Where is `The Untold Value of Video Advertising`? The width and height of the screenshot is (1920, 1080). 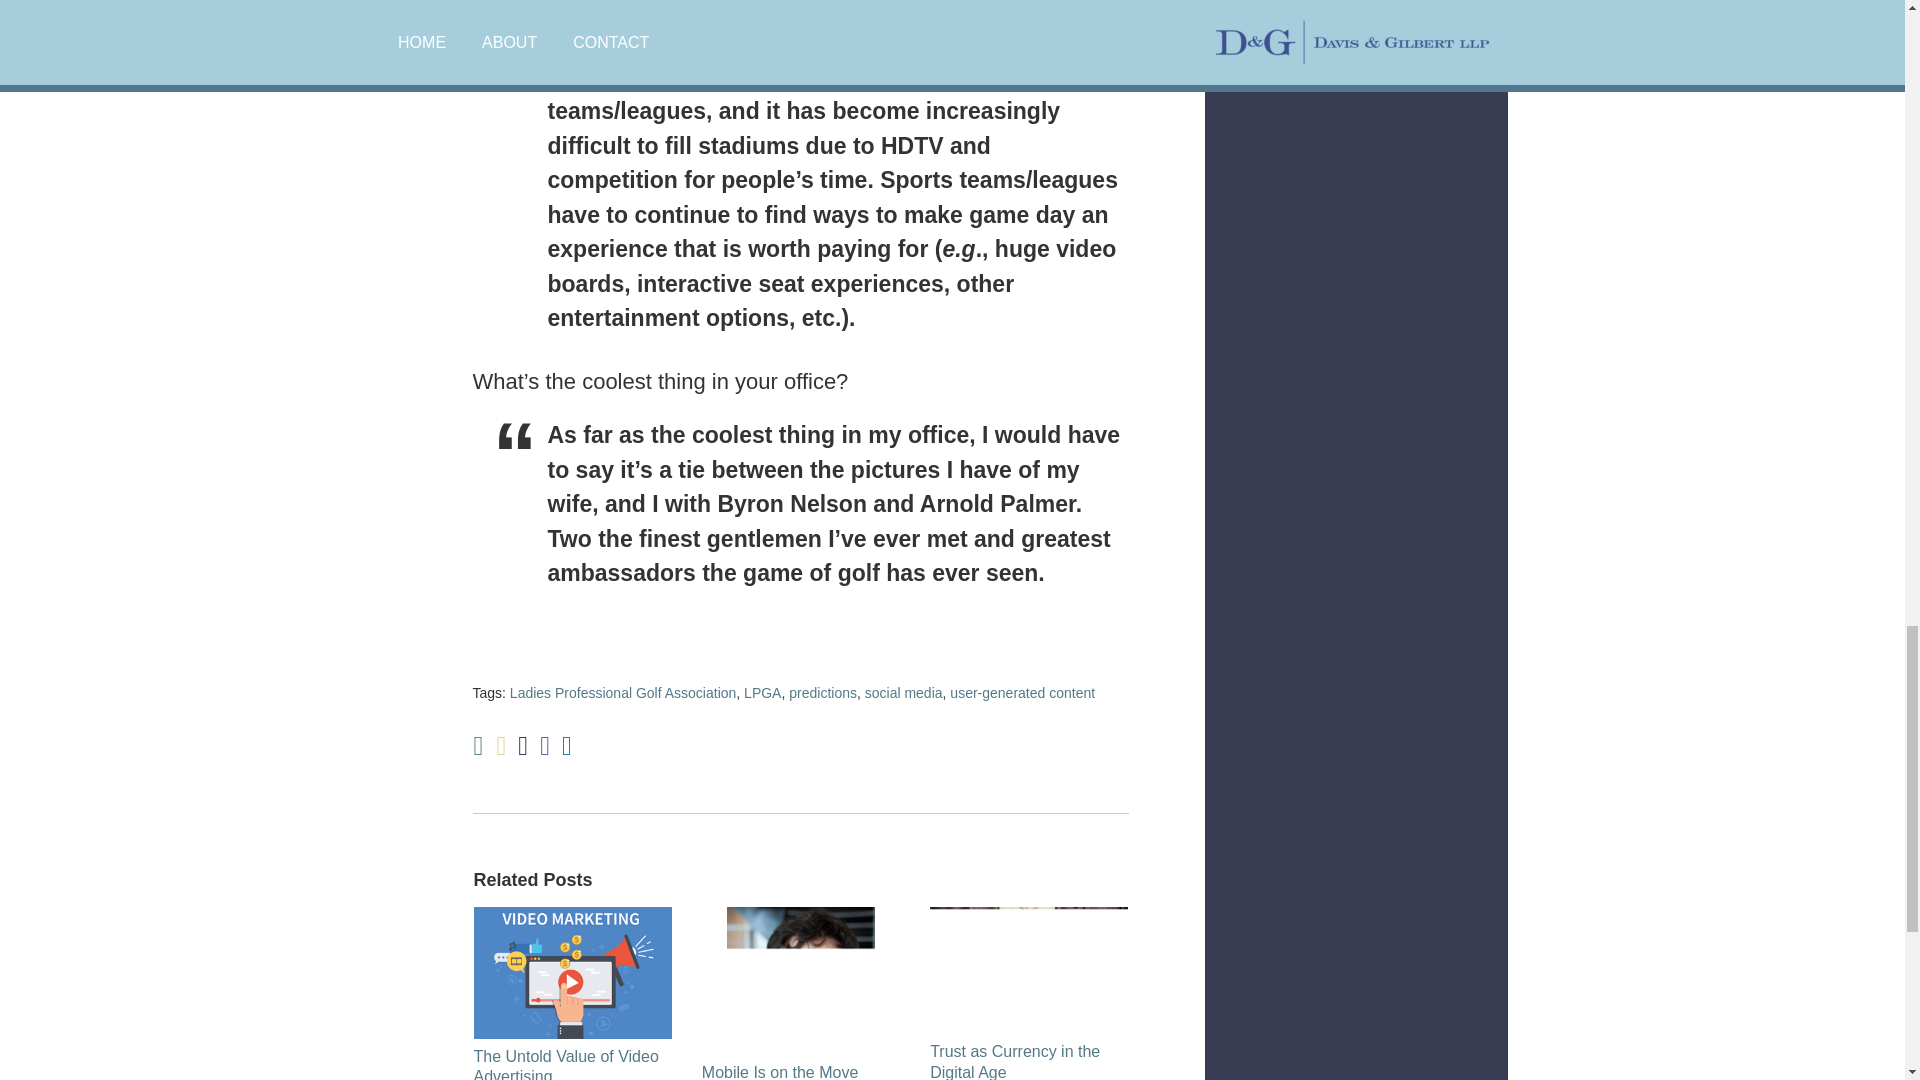 The Untold Value of Video Advertising is located at coordinates (573, 1063).